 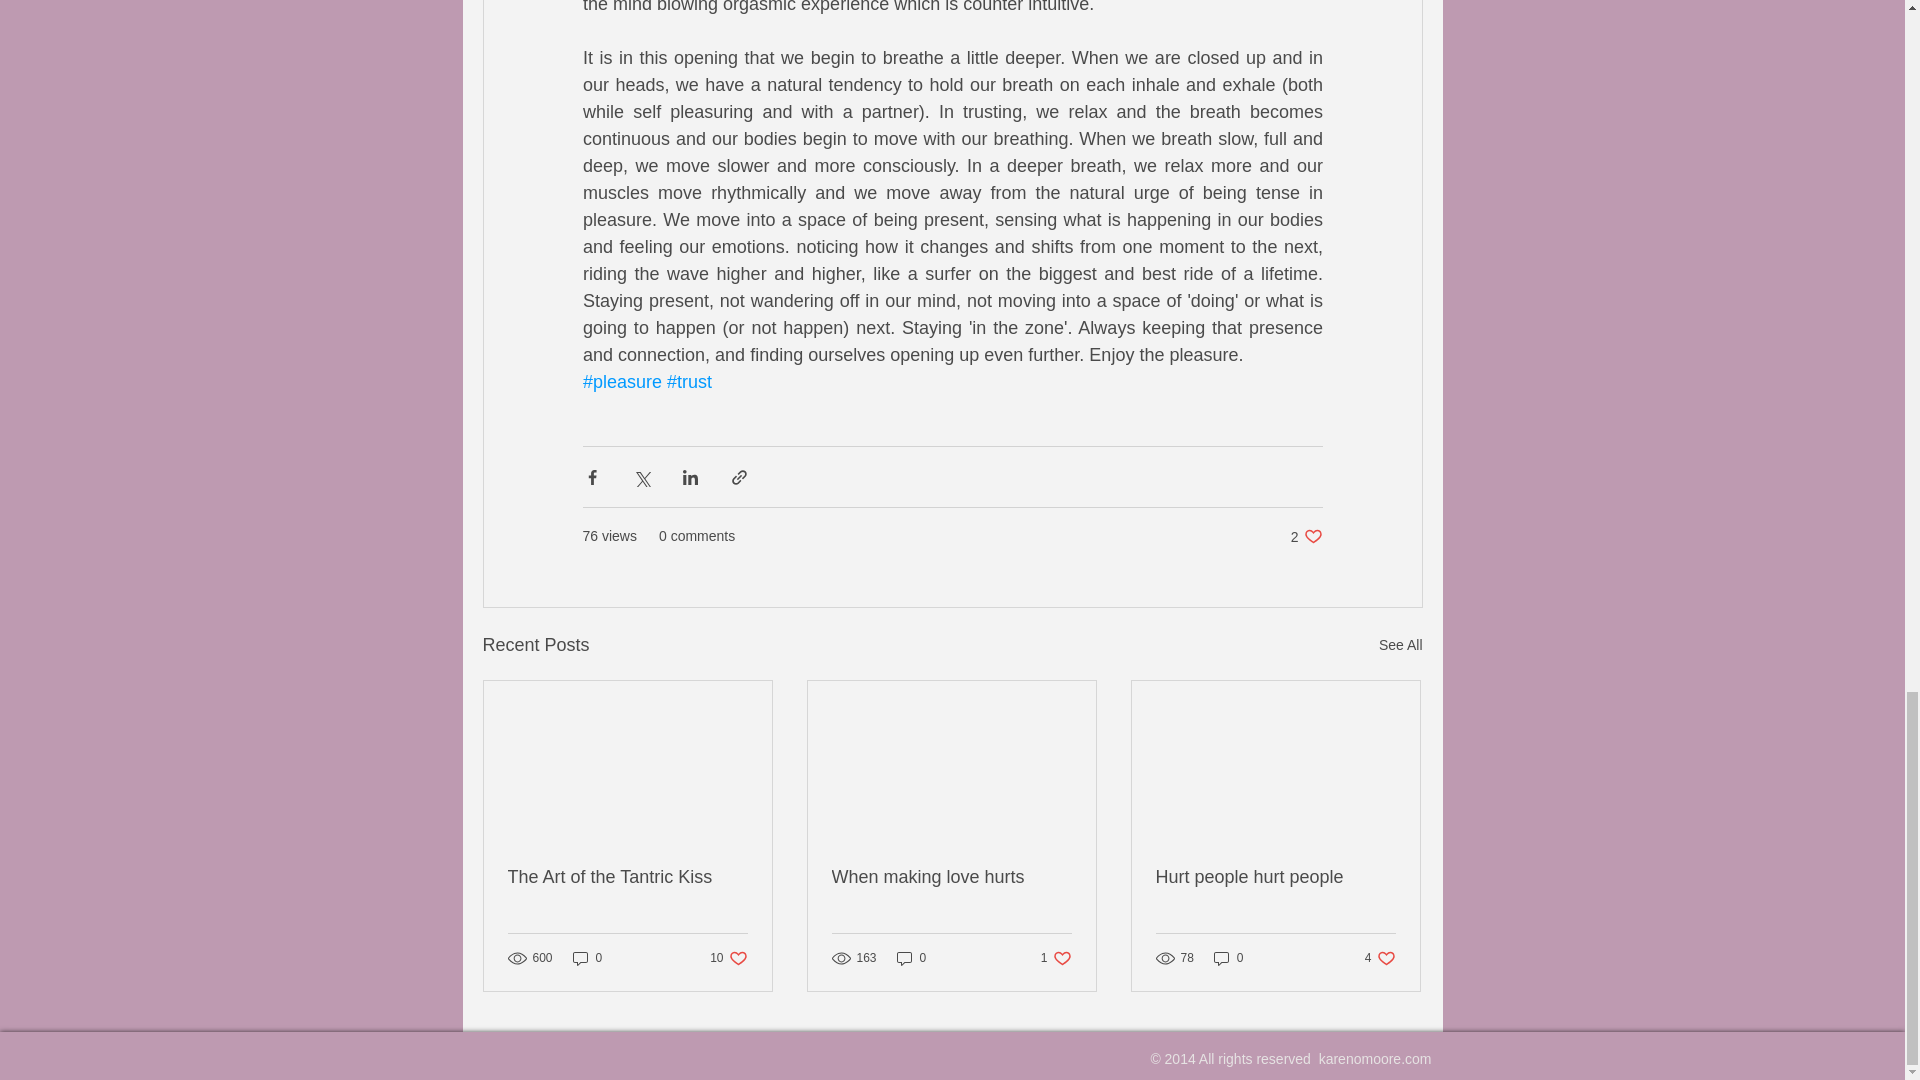 What do you see at coordinates (587, 958) in the screenshot?
I see `When making love hurts` at bounding box center [587, 958].